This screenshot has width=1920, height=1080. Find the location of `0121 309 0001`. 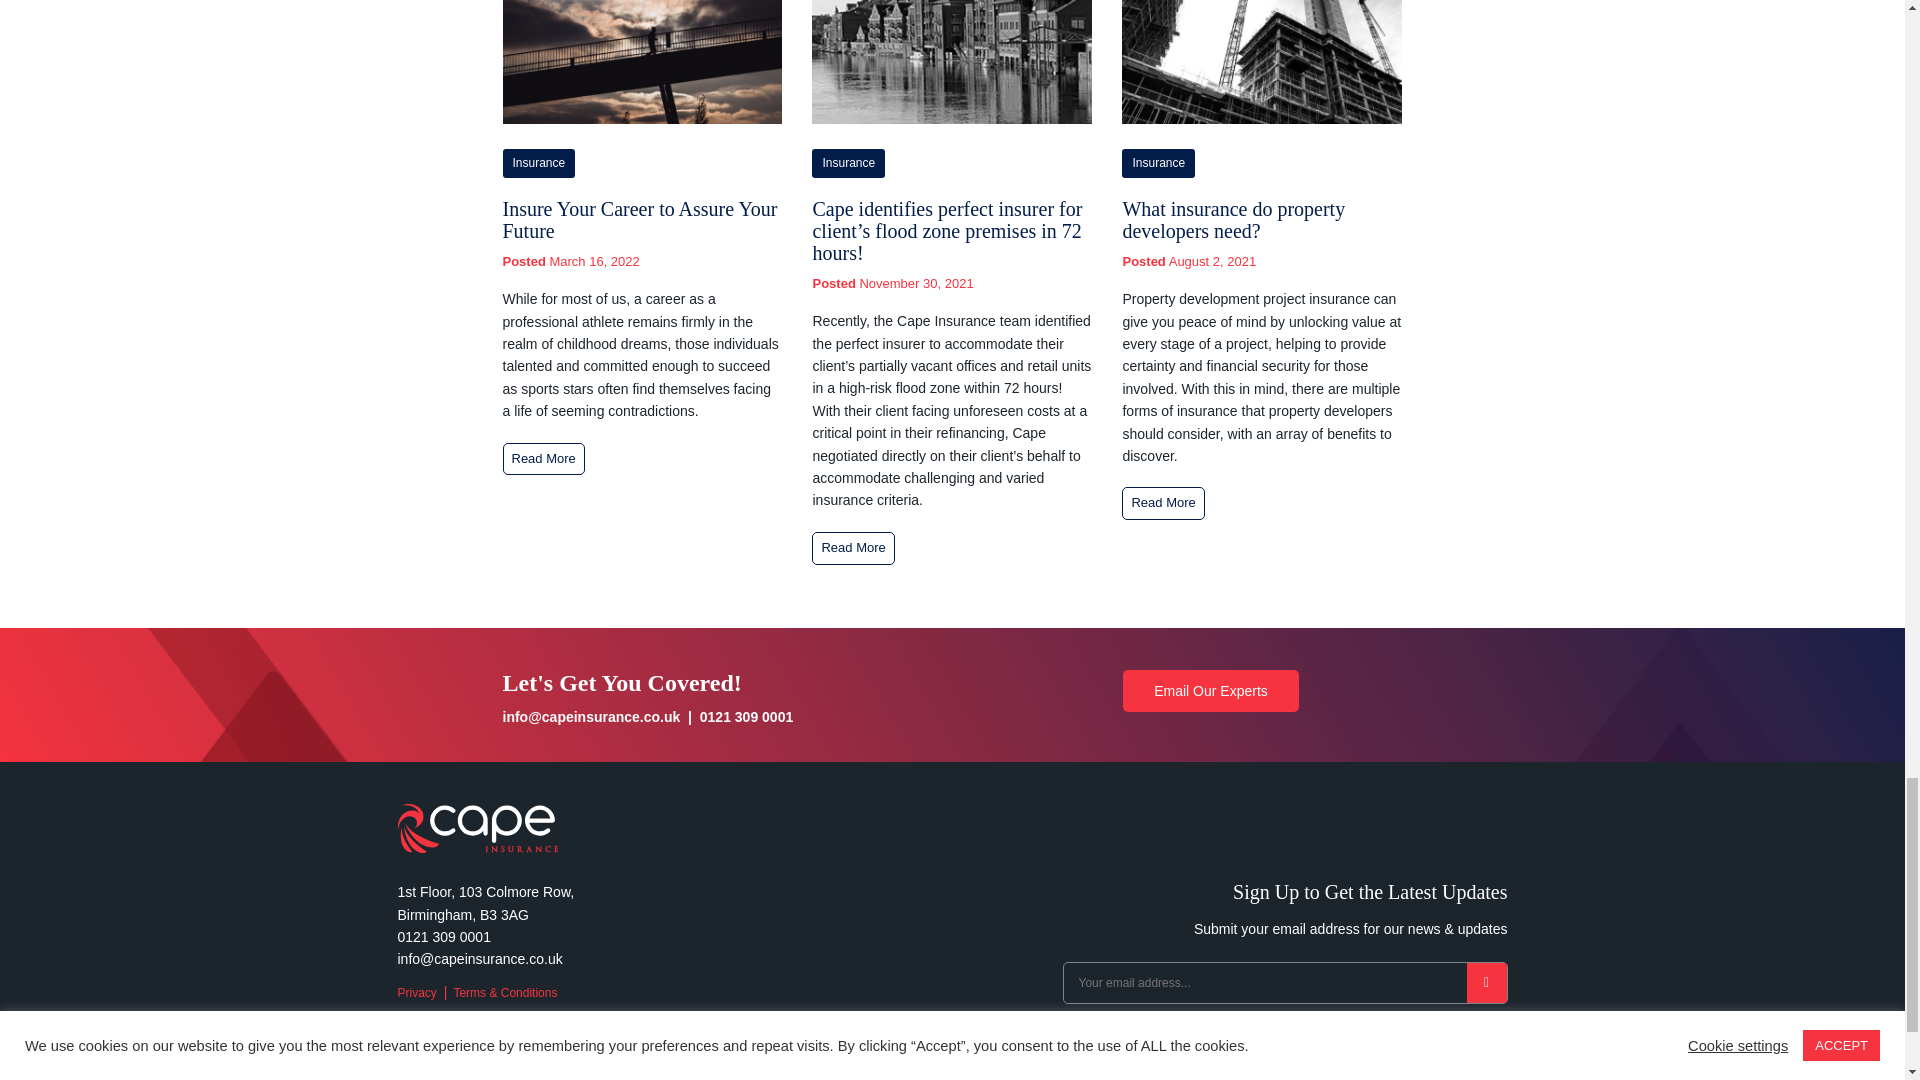

0121 309 0001 is located at coordinates (746, 716).